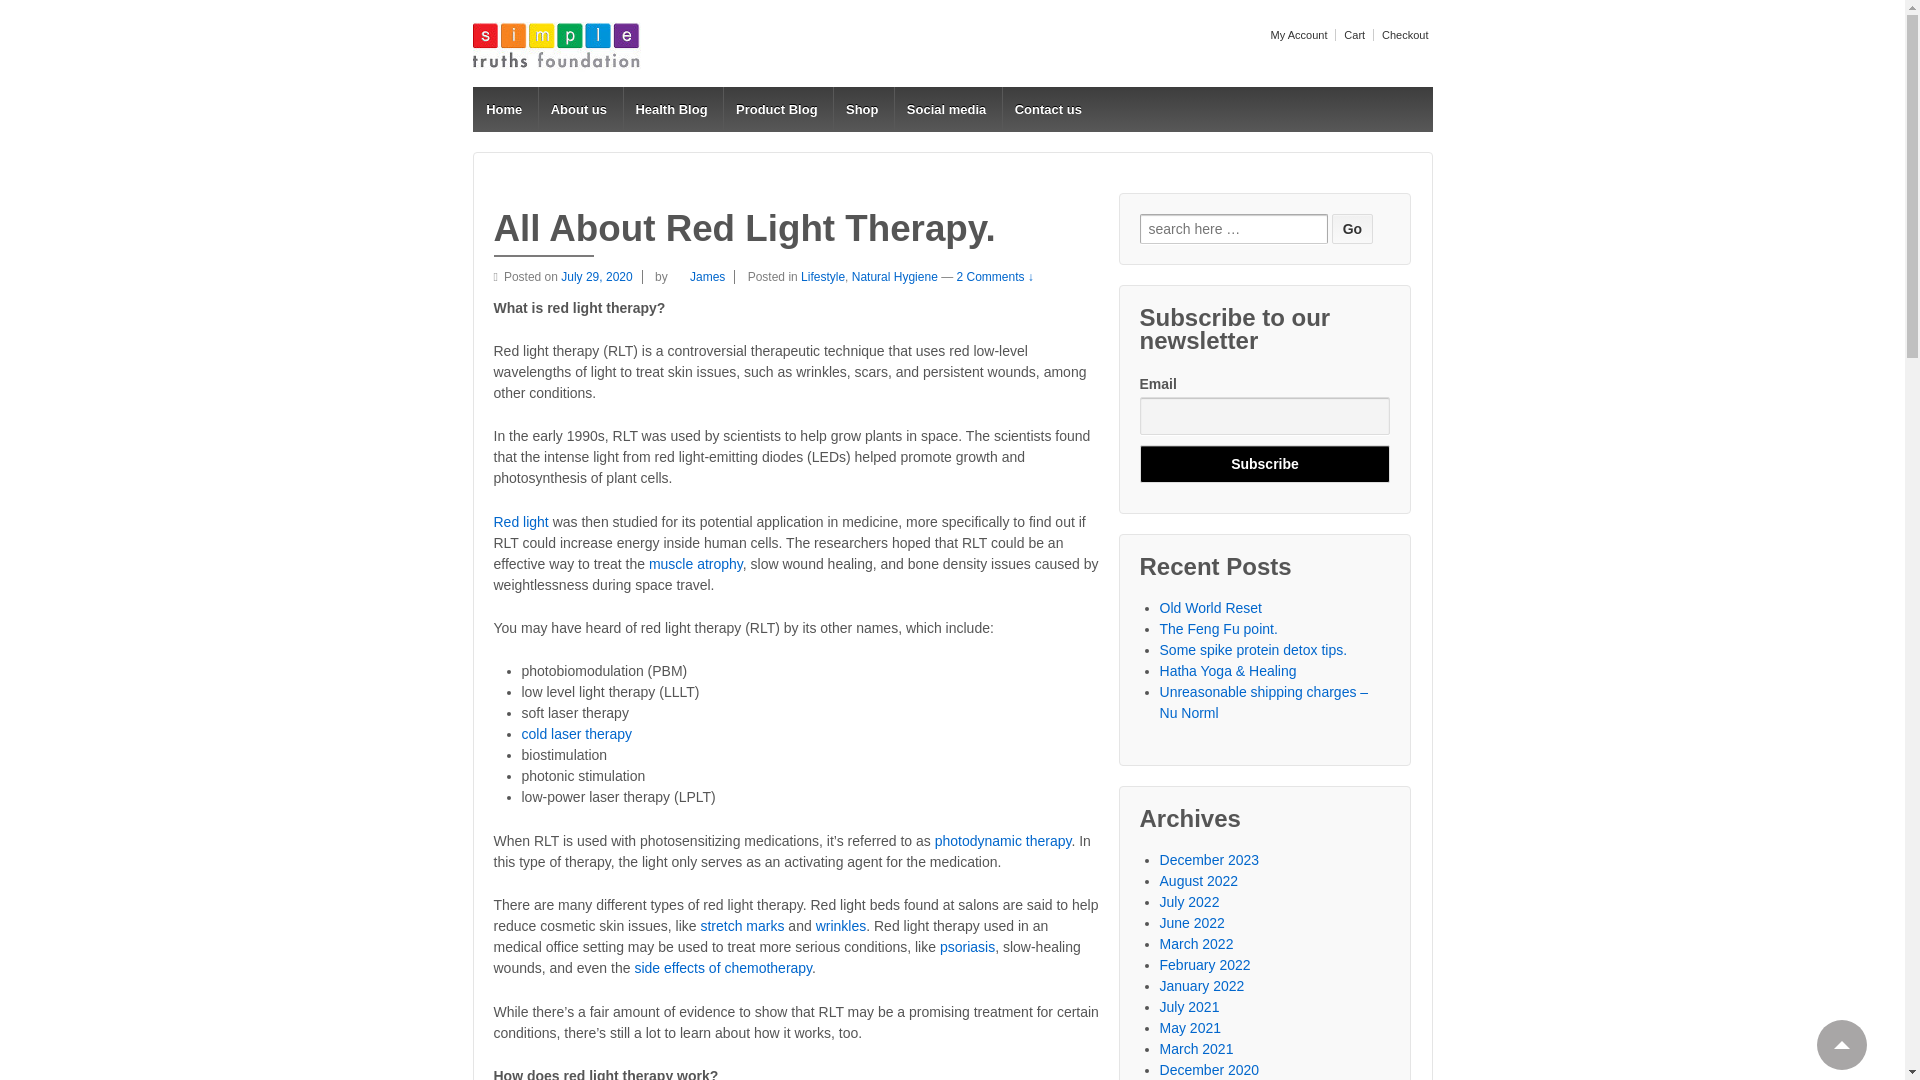  I want to click on About us, so click(578, 109).